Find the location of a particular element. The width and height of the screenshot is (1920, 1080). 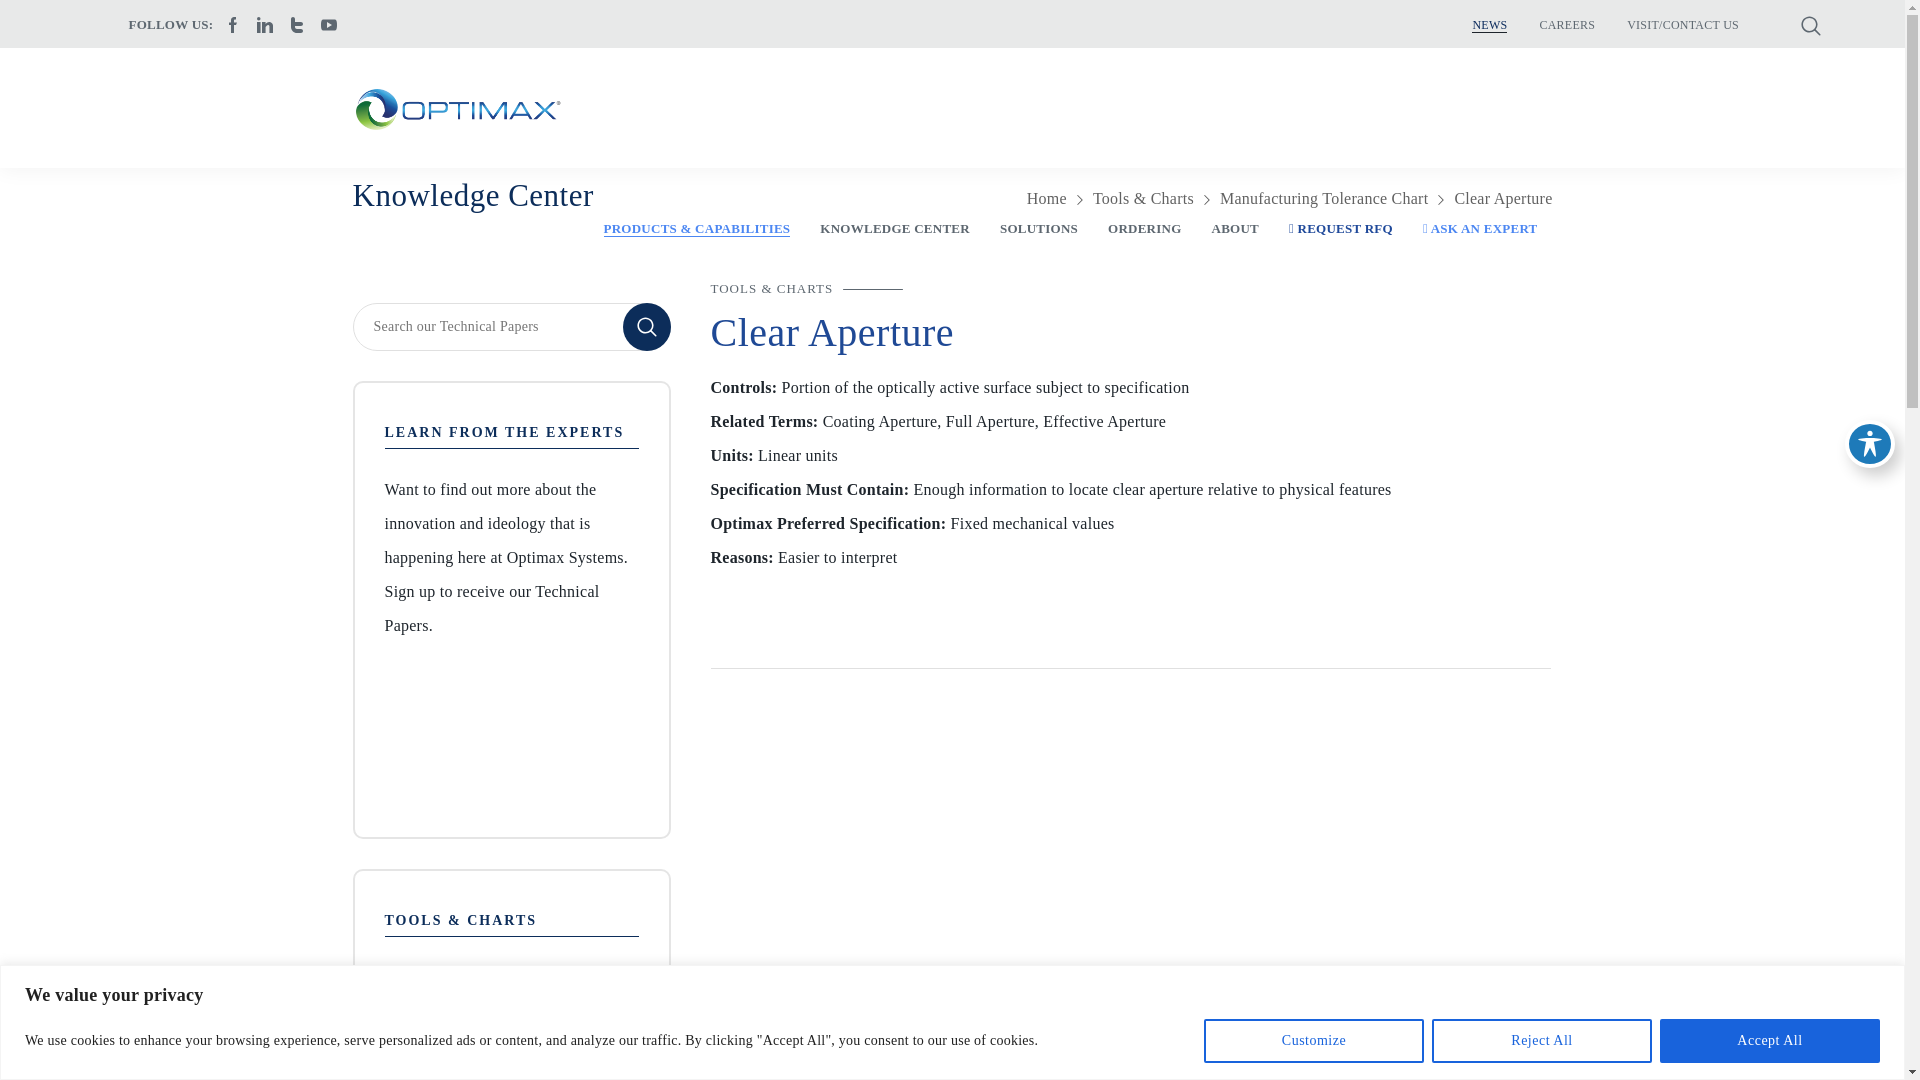

Reject All is located at coordinates (1542, 1040).